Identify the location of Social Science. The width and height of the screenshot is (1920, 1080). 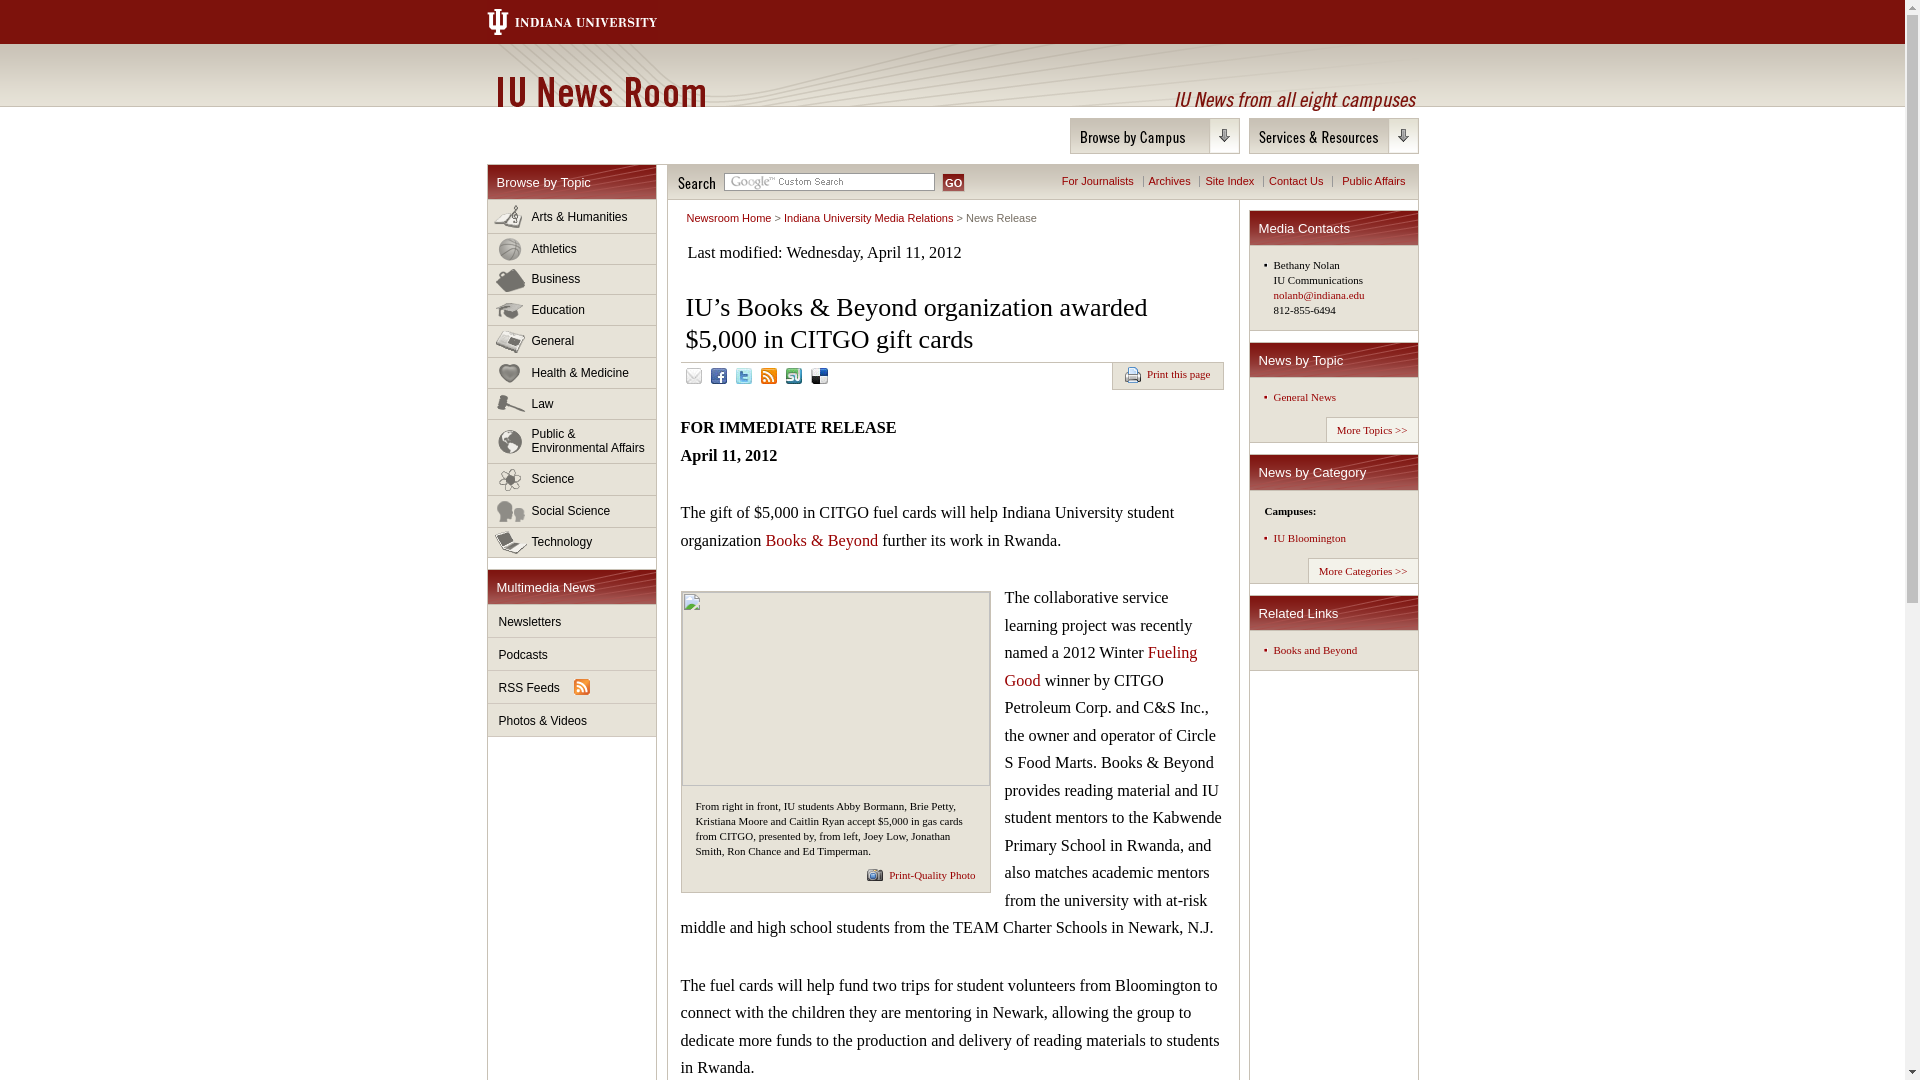
(572, 512).